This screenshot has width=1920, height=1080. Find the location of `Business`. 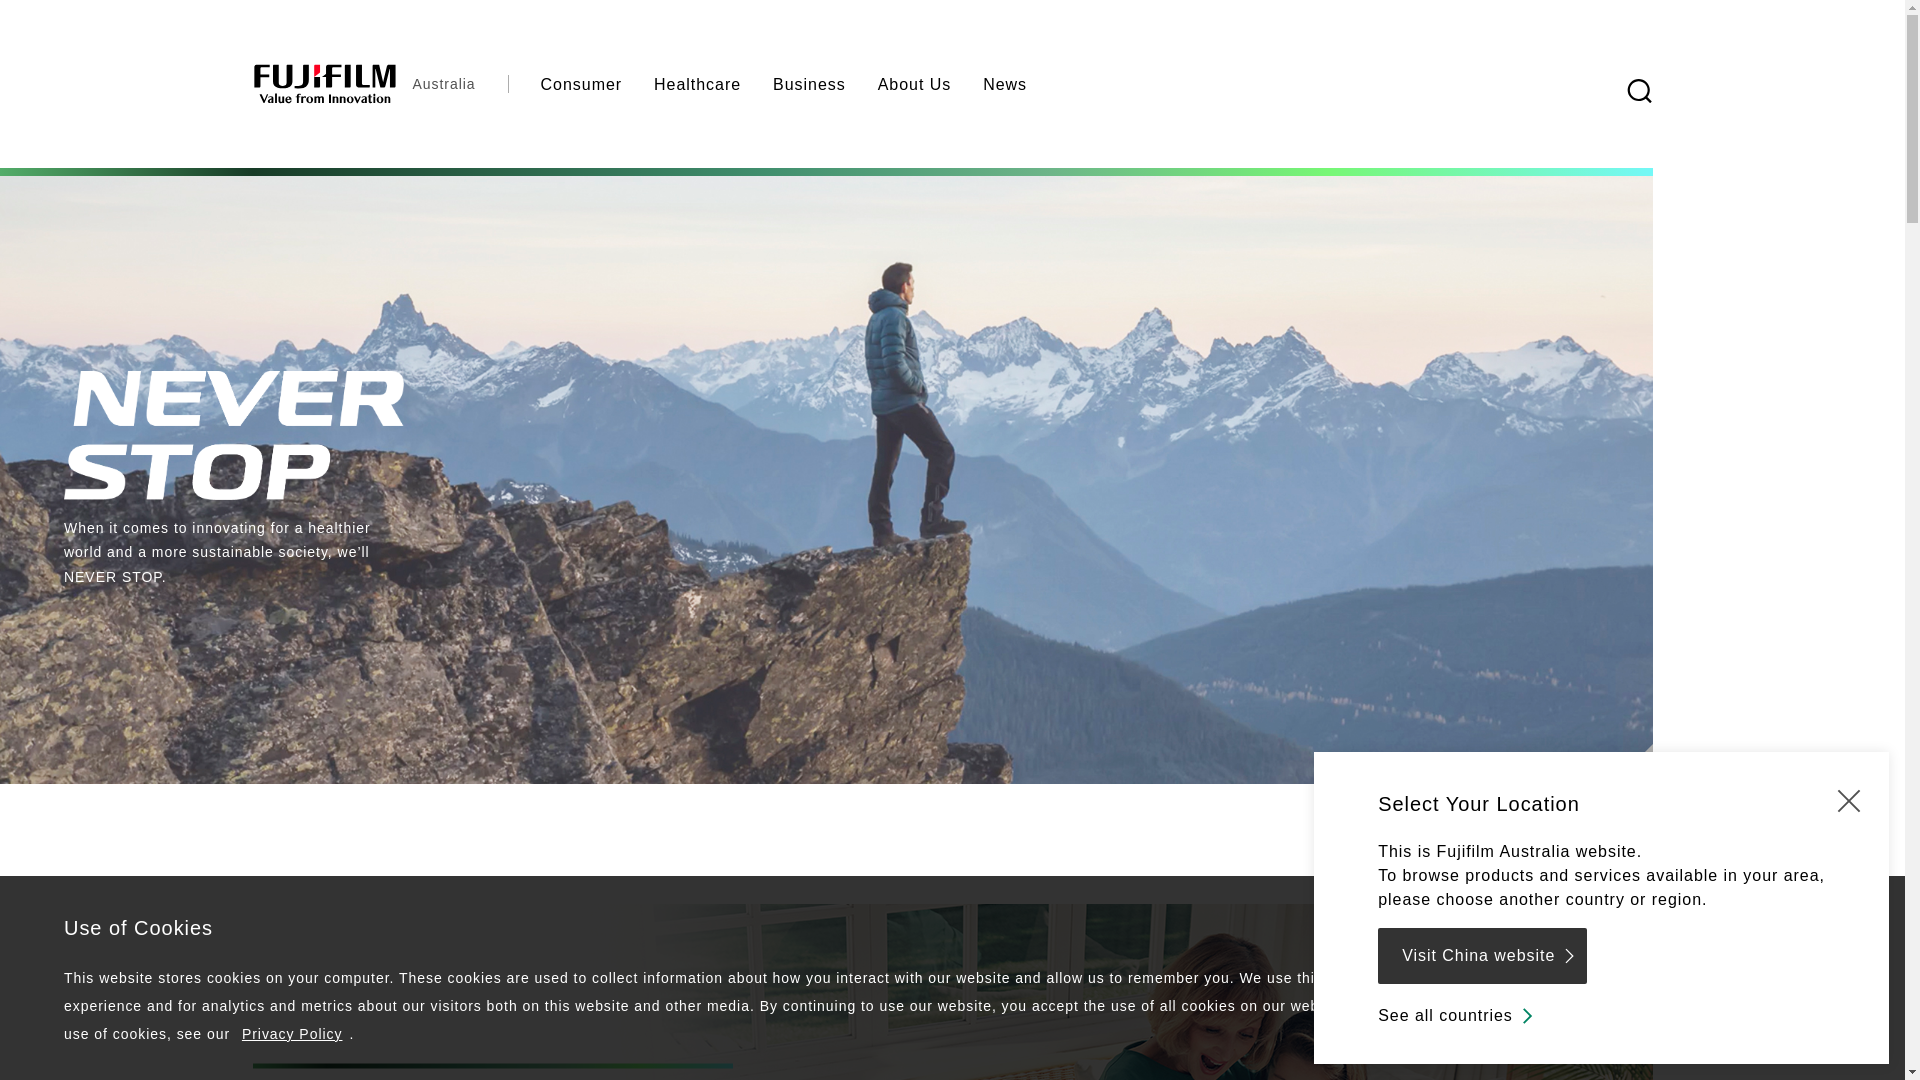

Business is located at coordinates (810, 84).